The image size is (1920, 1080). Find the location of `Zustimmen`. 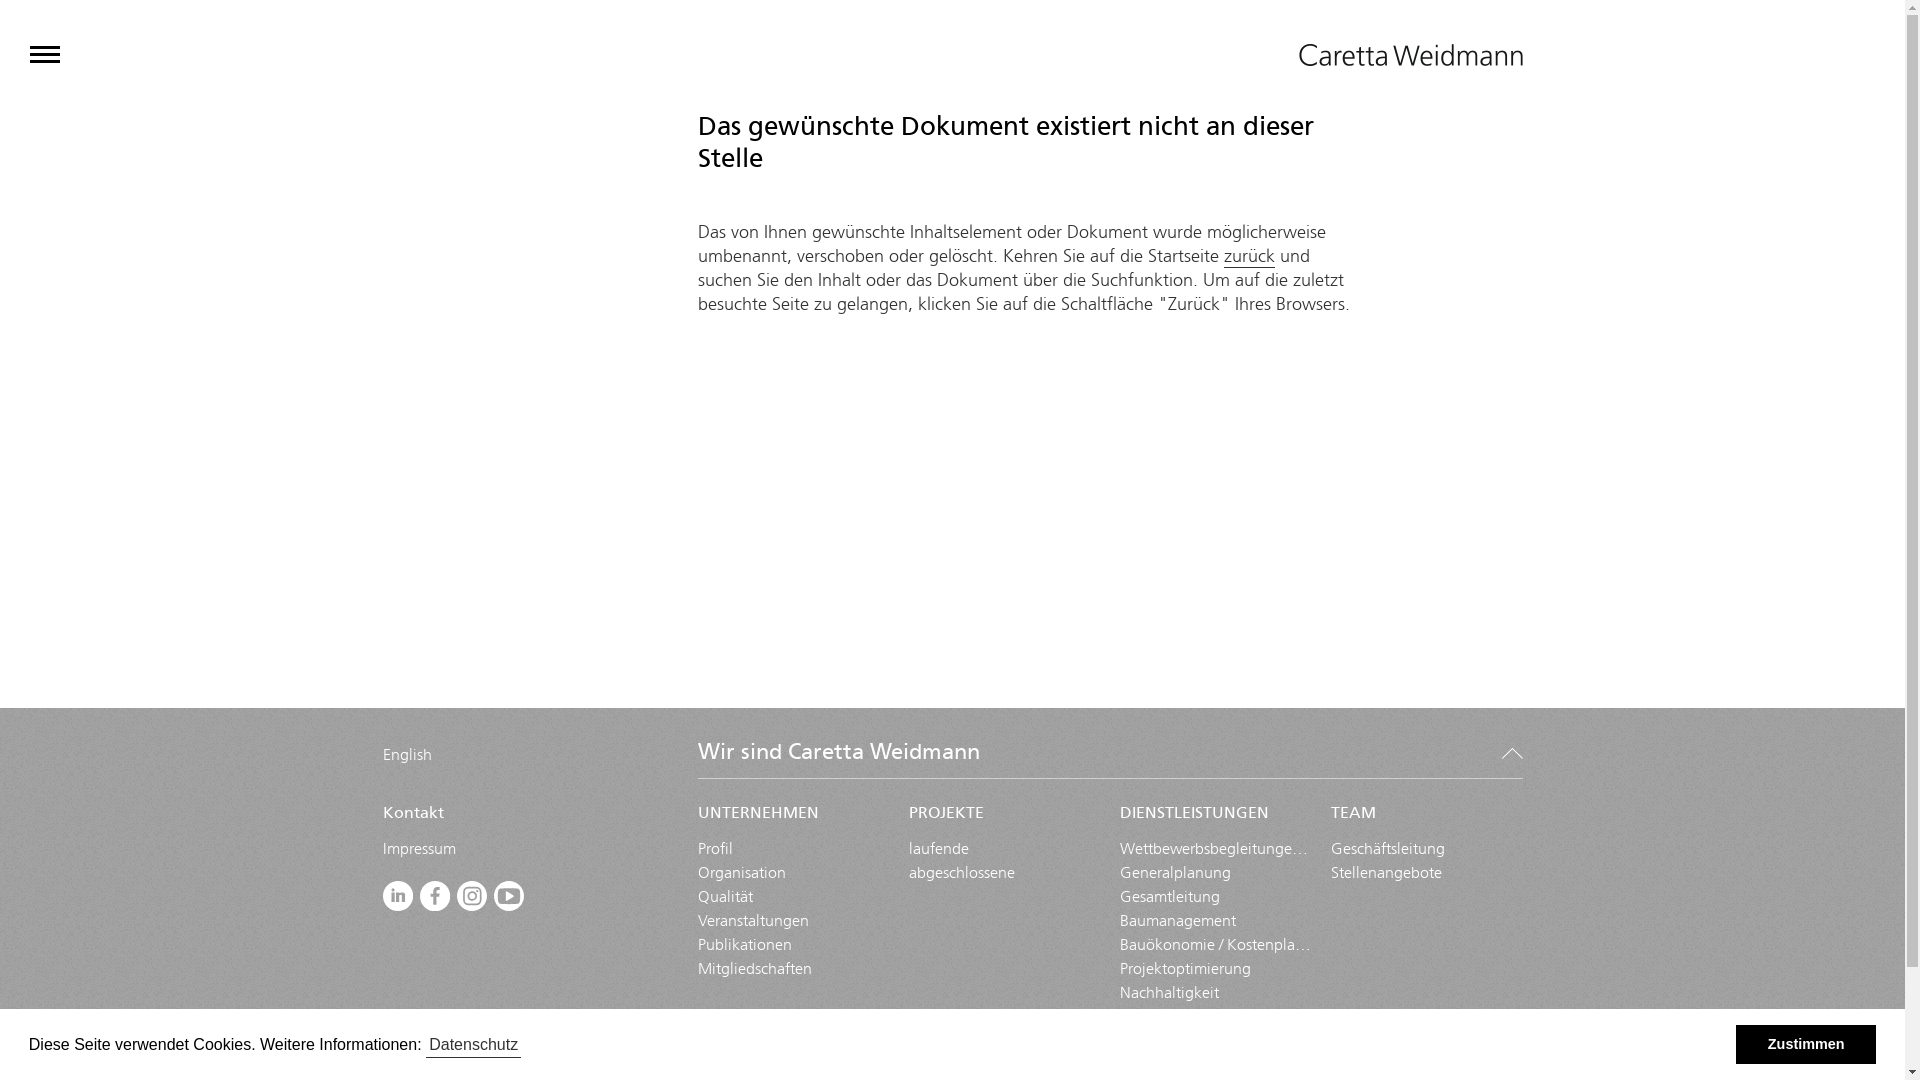

Zustimmen is located at coordinates (1806, 1044).